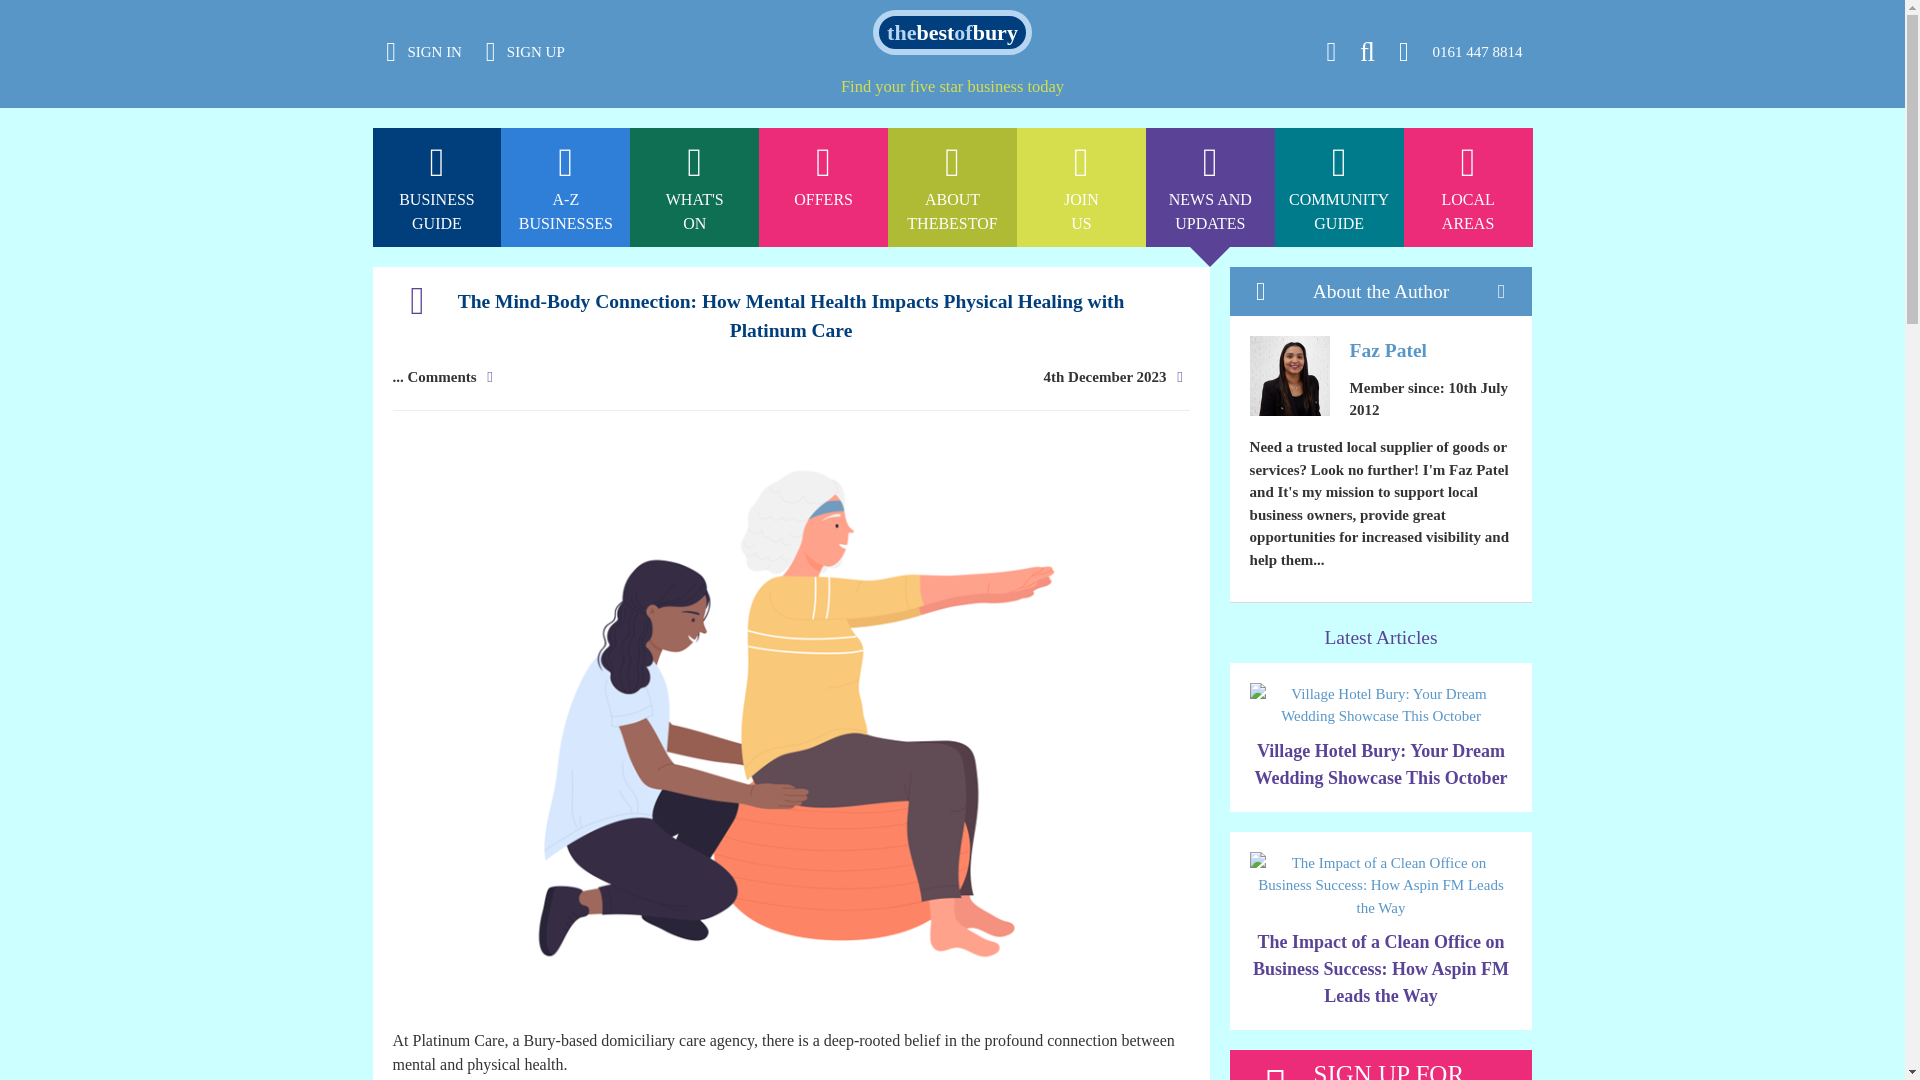  Describe the element at coordinates (1082, 10) in the screenshot. I see `SIGN UP` at that location.